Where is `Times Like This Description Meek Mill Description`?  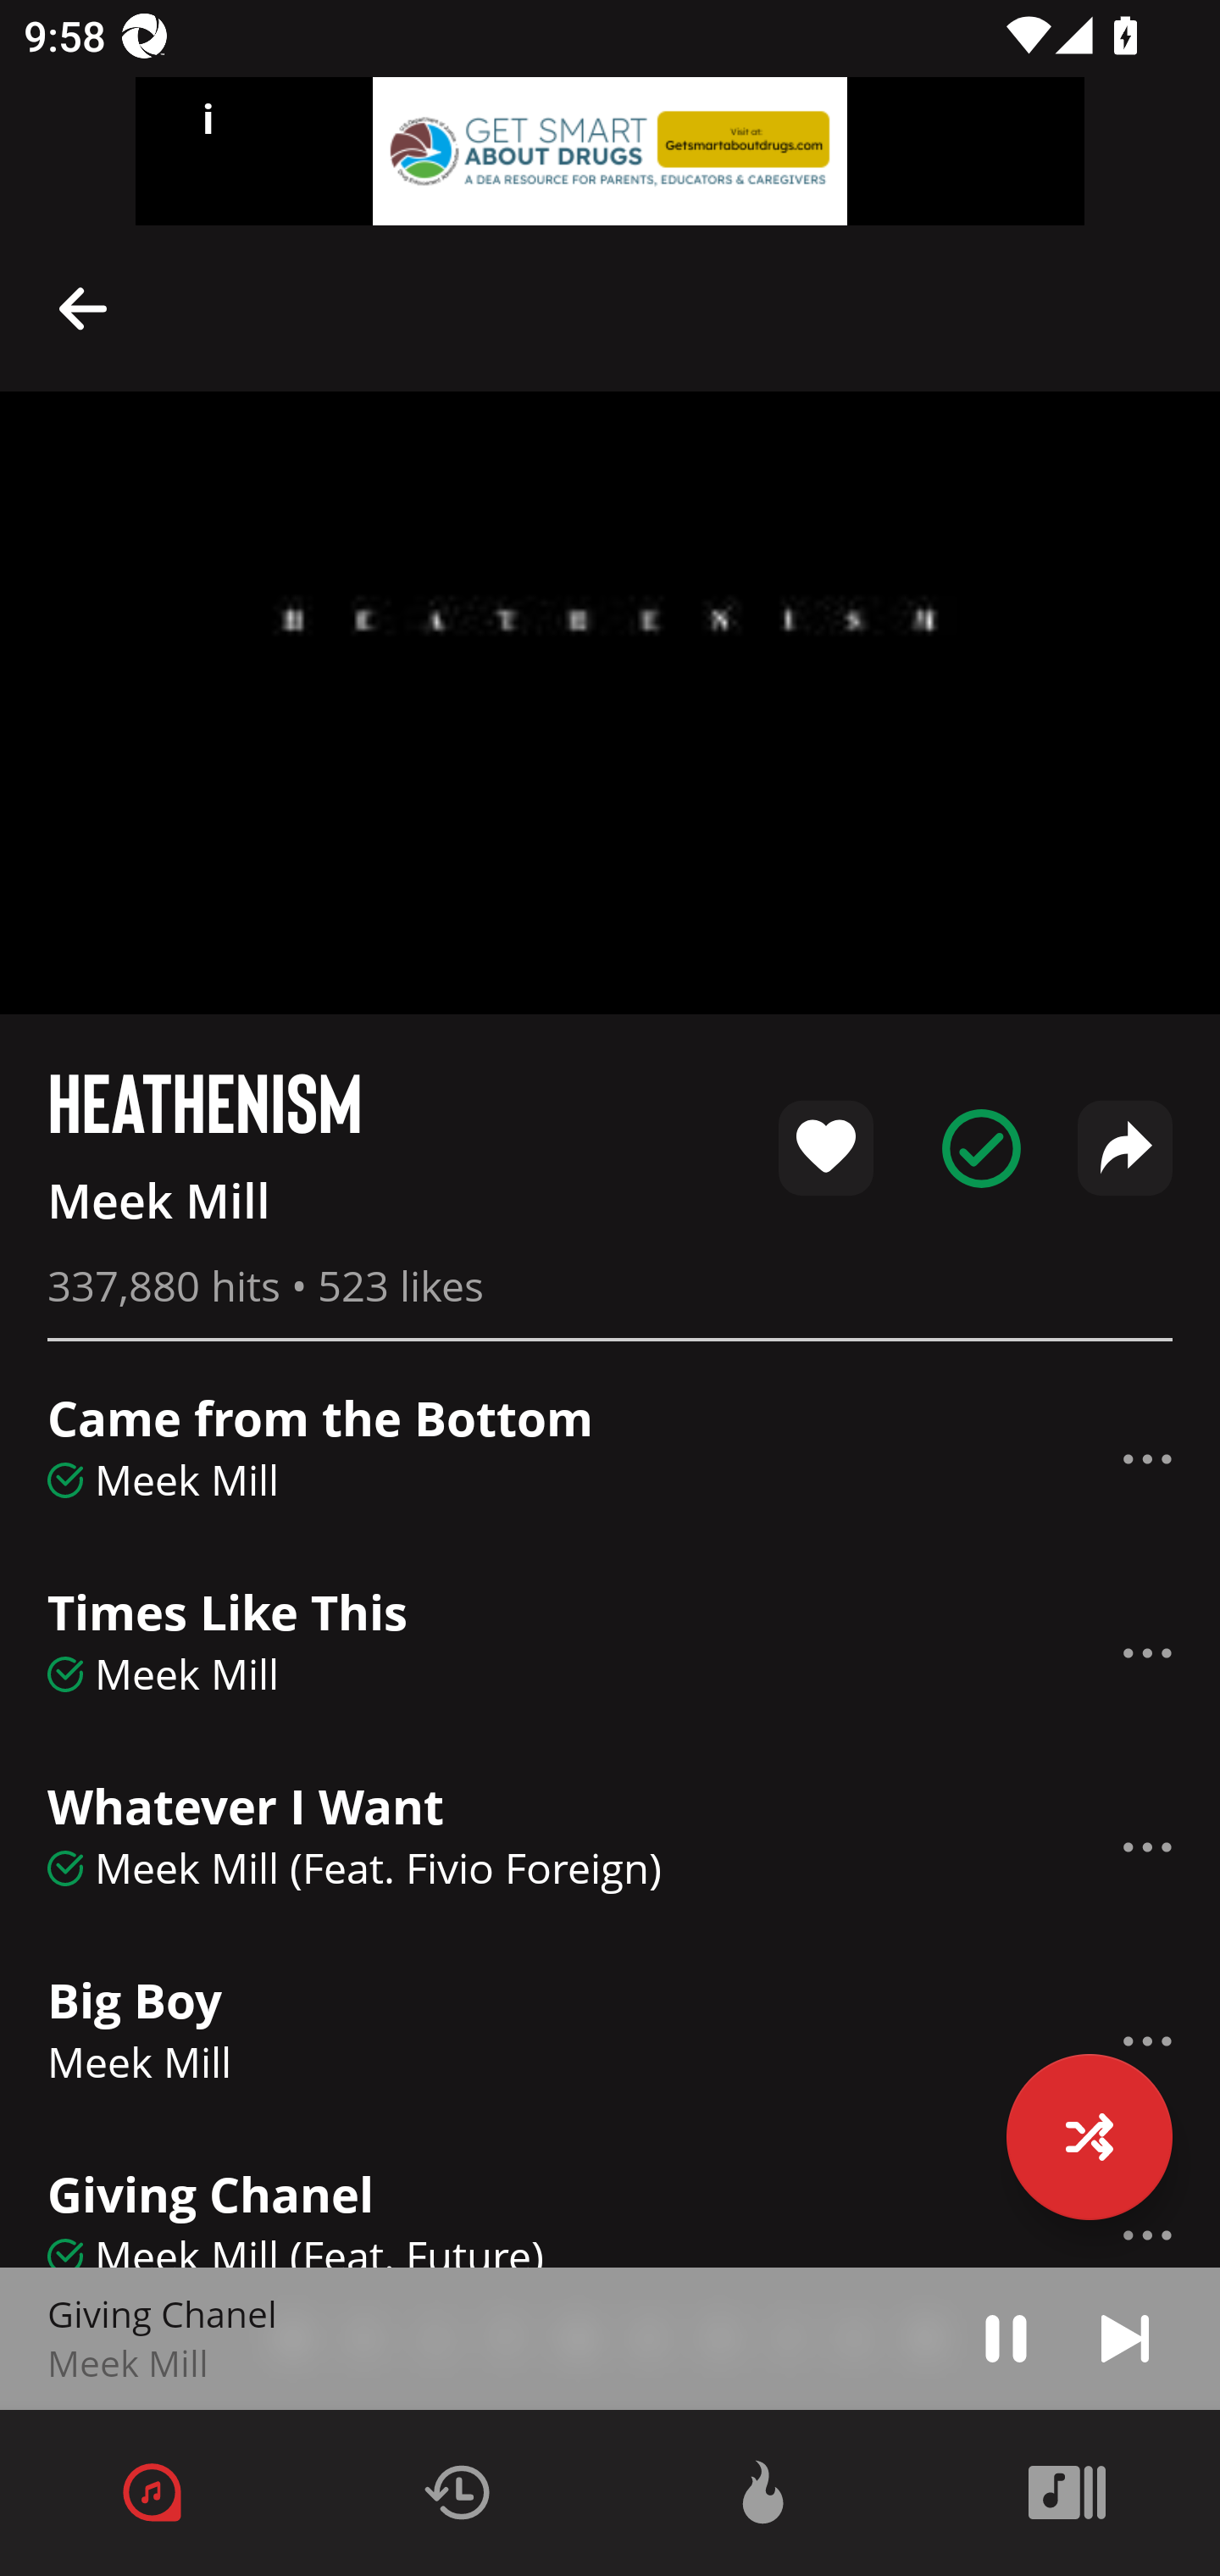 Times Like This Description Meek Mill Description is located at coordinates (610, 1652).